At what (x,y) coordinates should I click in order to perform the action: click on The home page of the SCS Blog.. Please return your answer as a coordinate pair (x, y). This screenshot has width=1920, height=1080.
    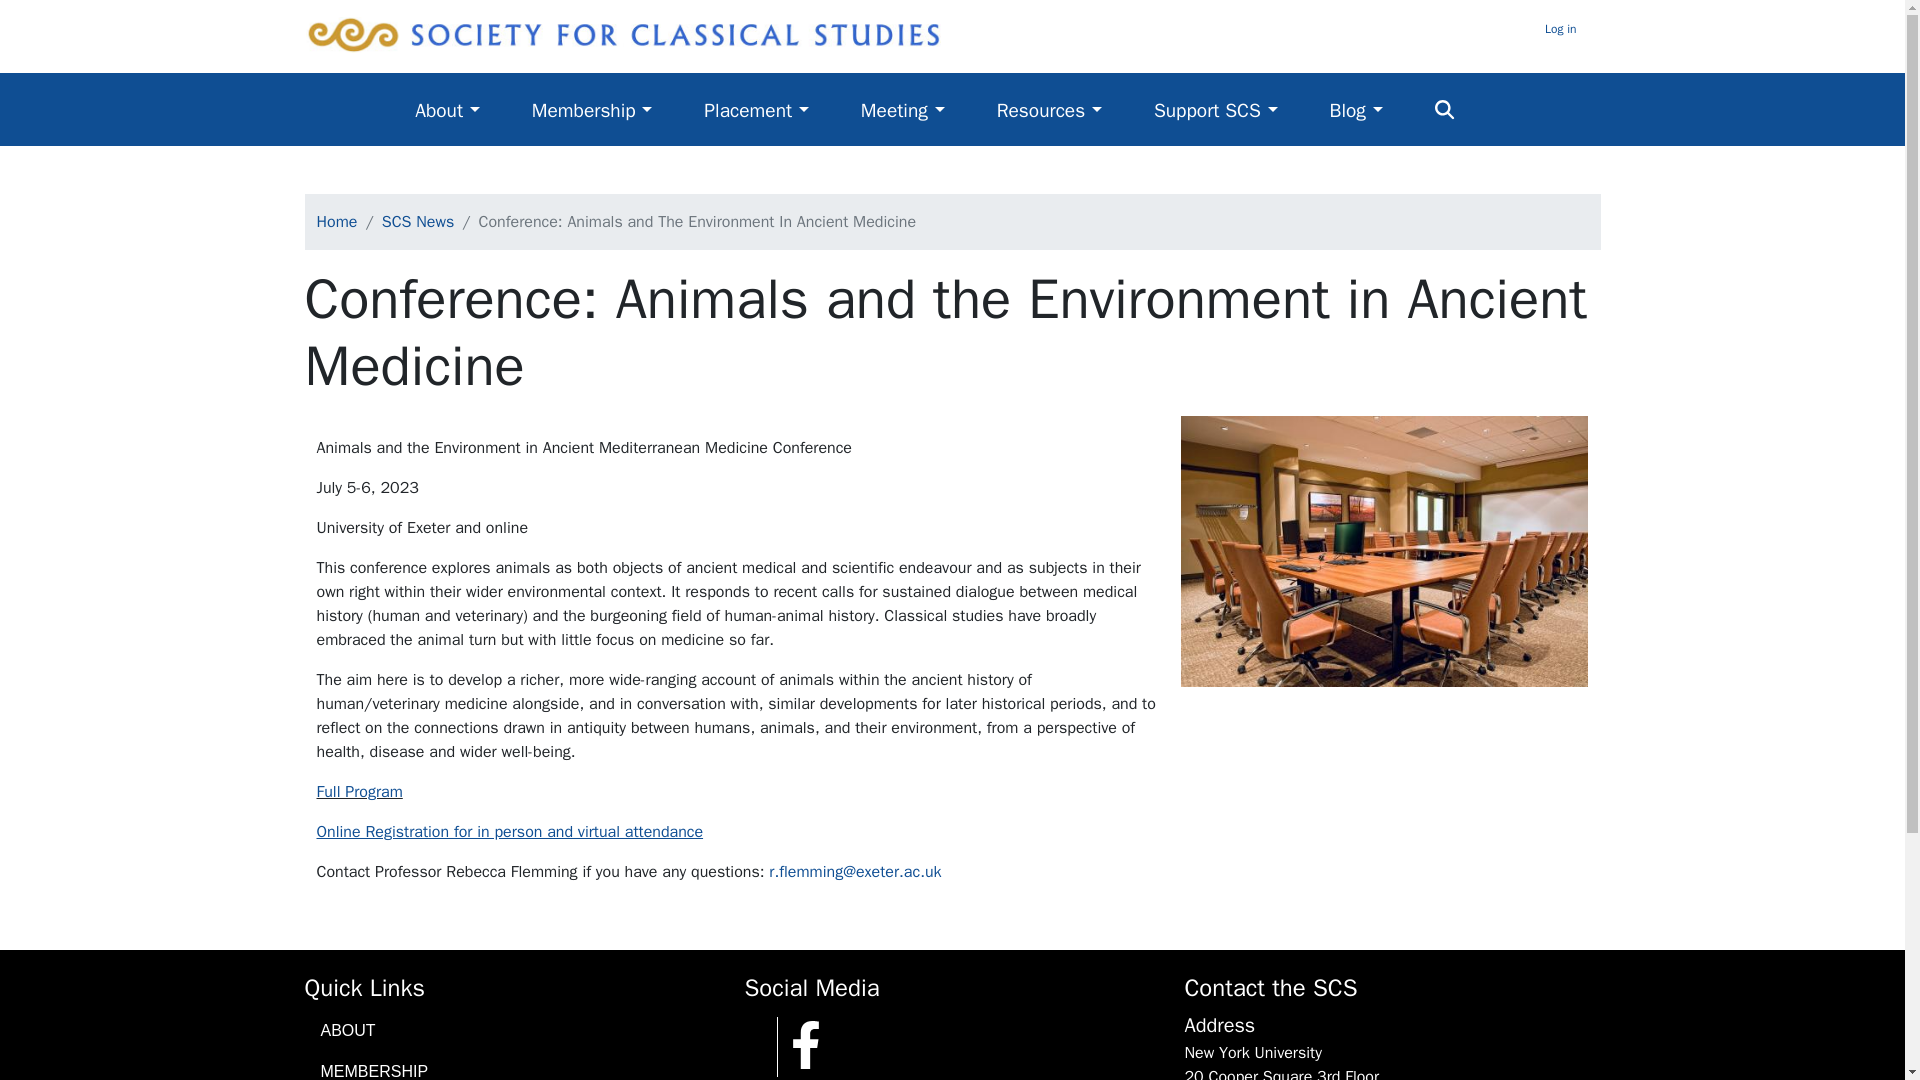
    Looking at the image, I should click on (1374, 110).